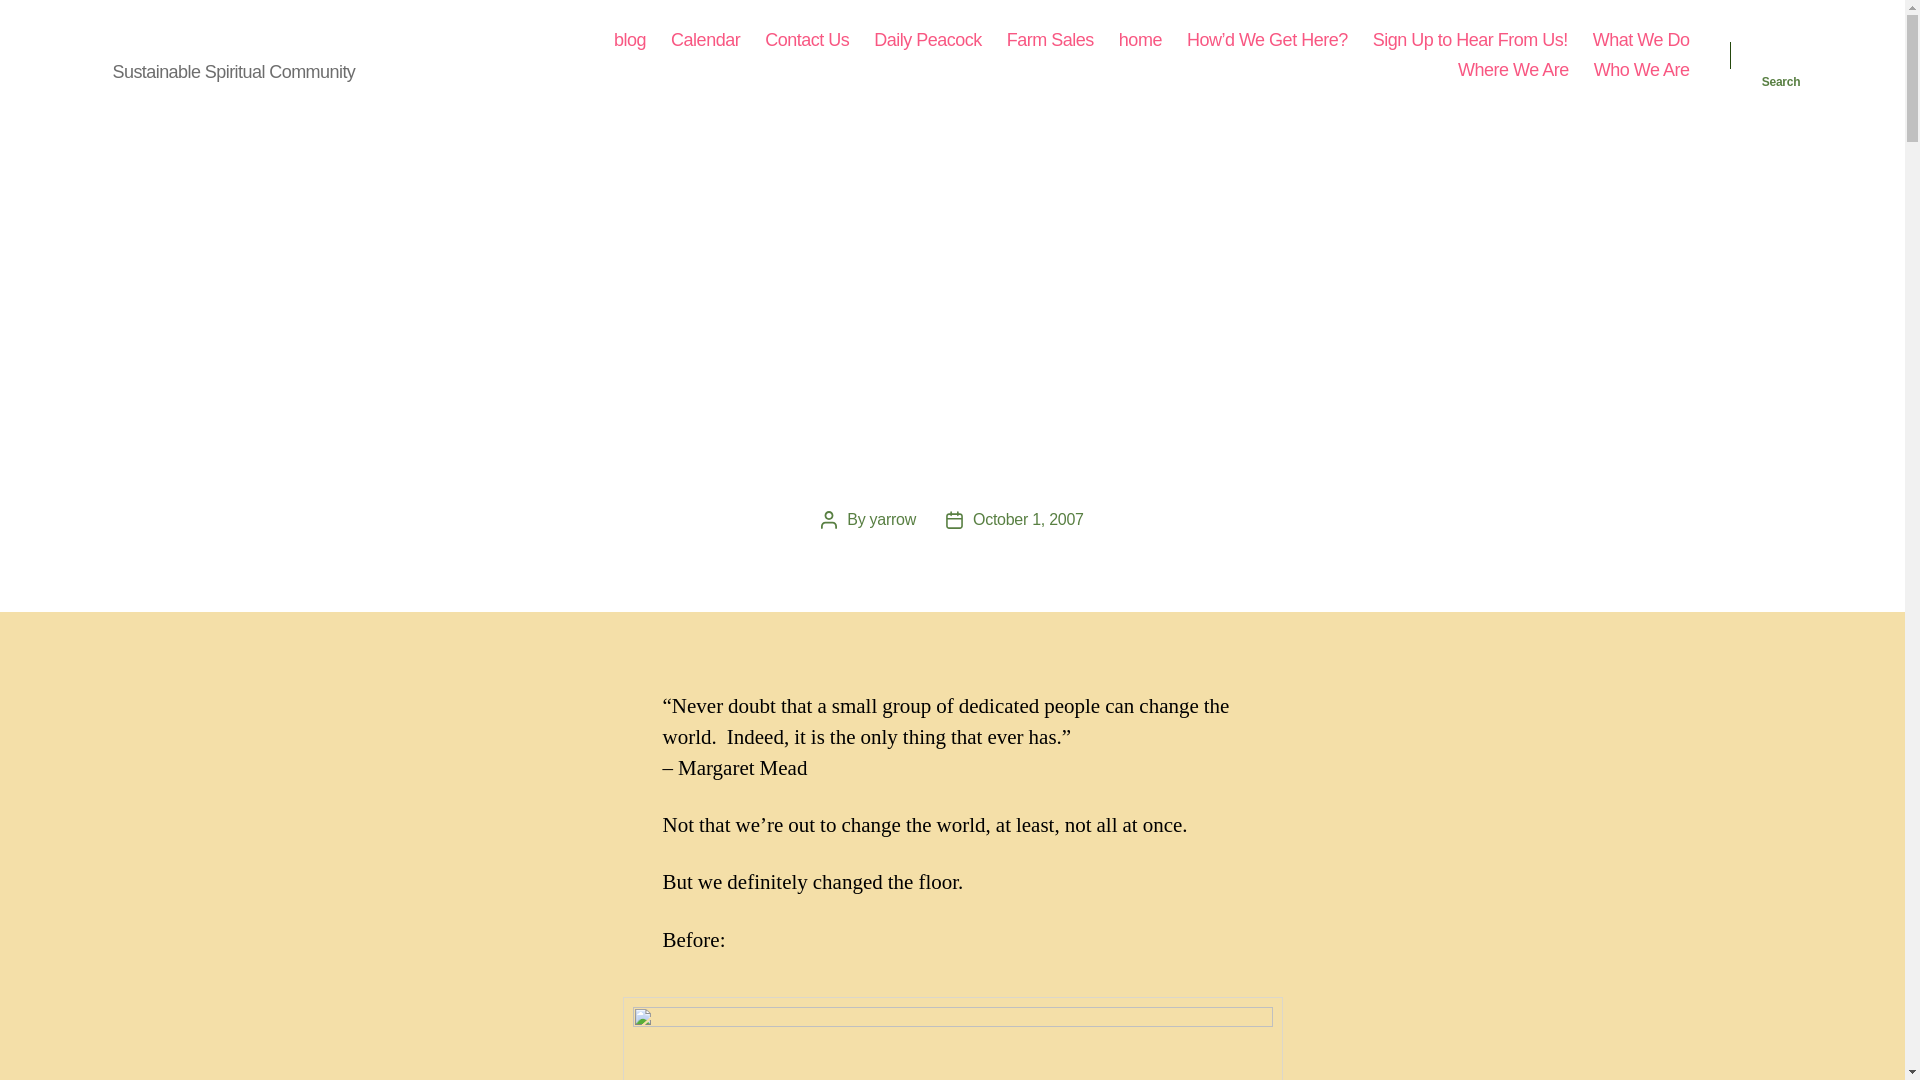  Describe the element at coordinates (196, 40) in the screenshot. I see `Sunflower River` at that location.